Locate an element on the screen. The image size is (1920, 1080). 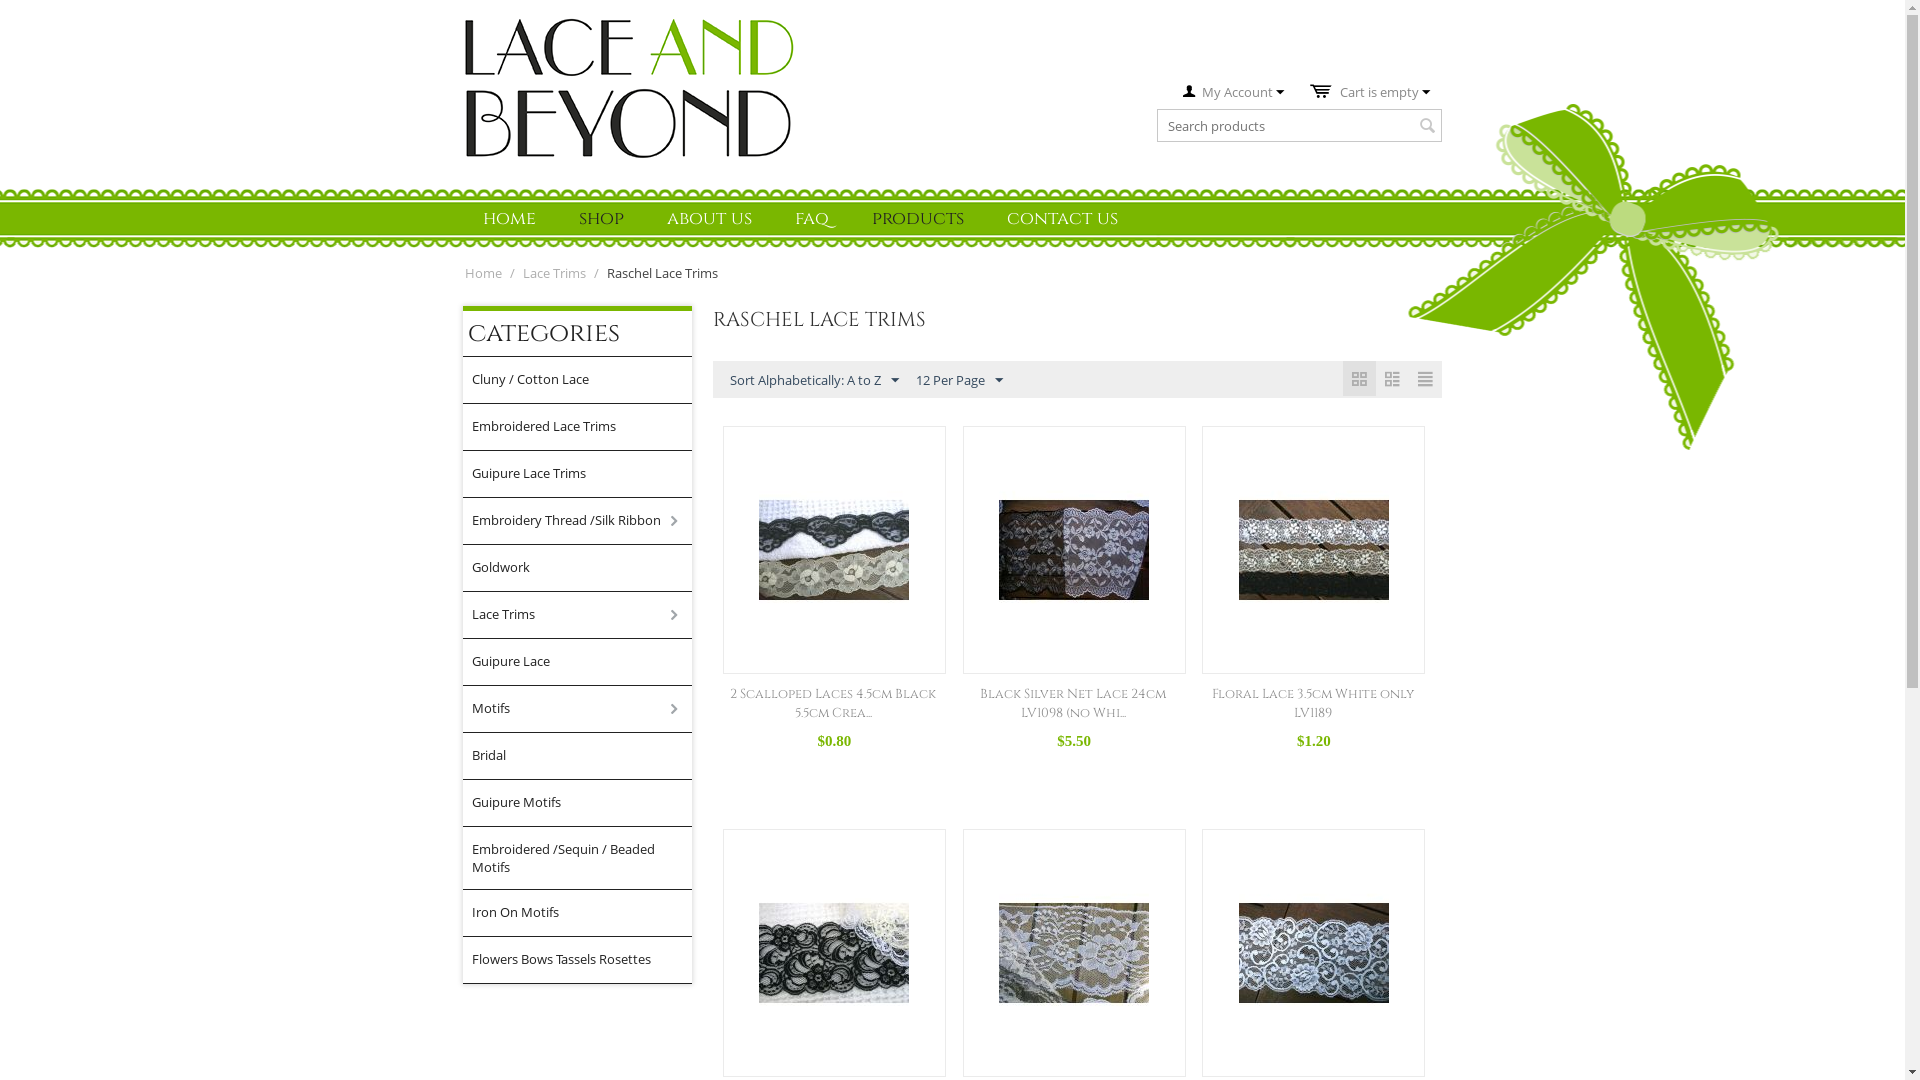
  My Account is located at coordinates (1234, 92).